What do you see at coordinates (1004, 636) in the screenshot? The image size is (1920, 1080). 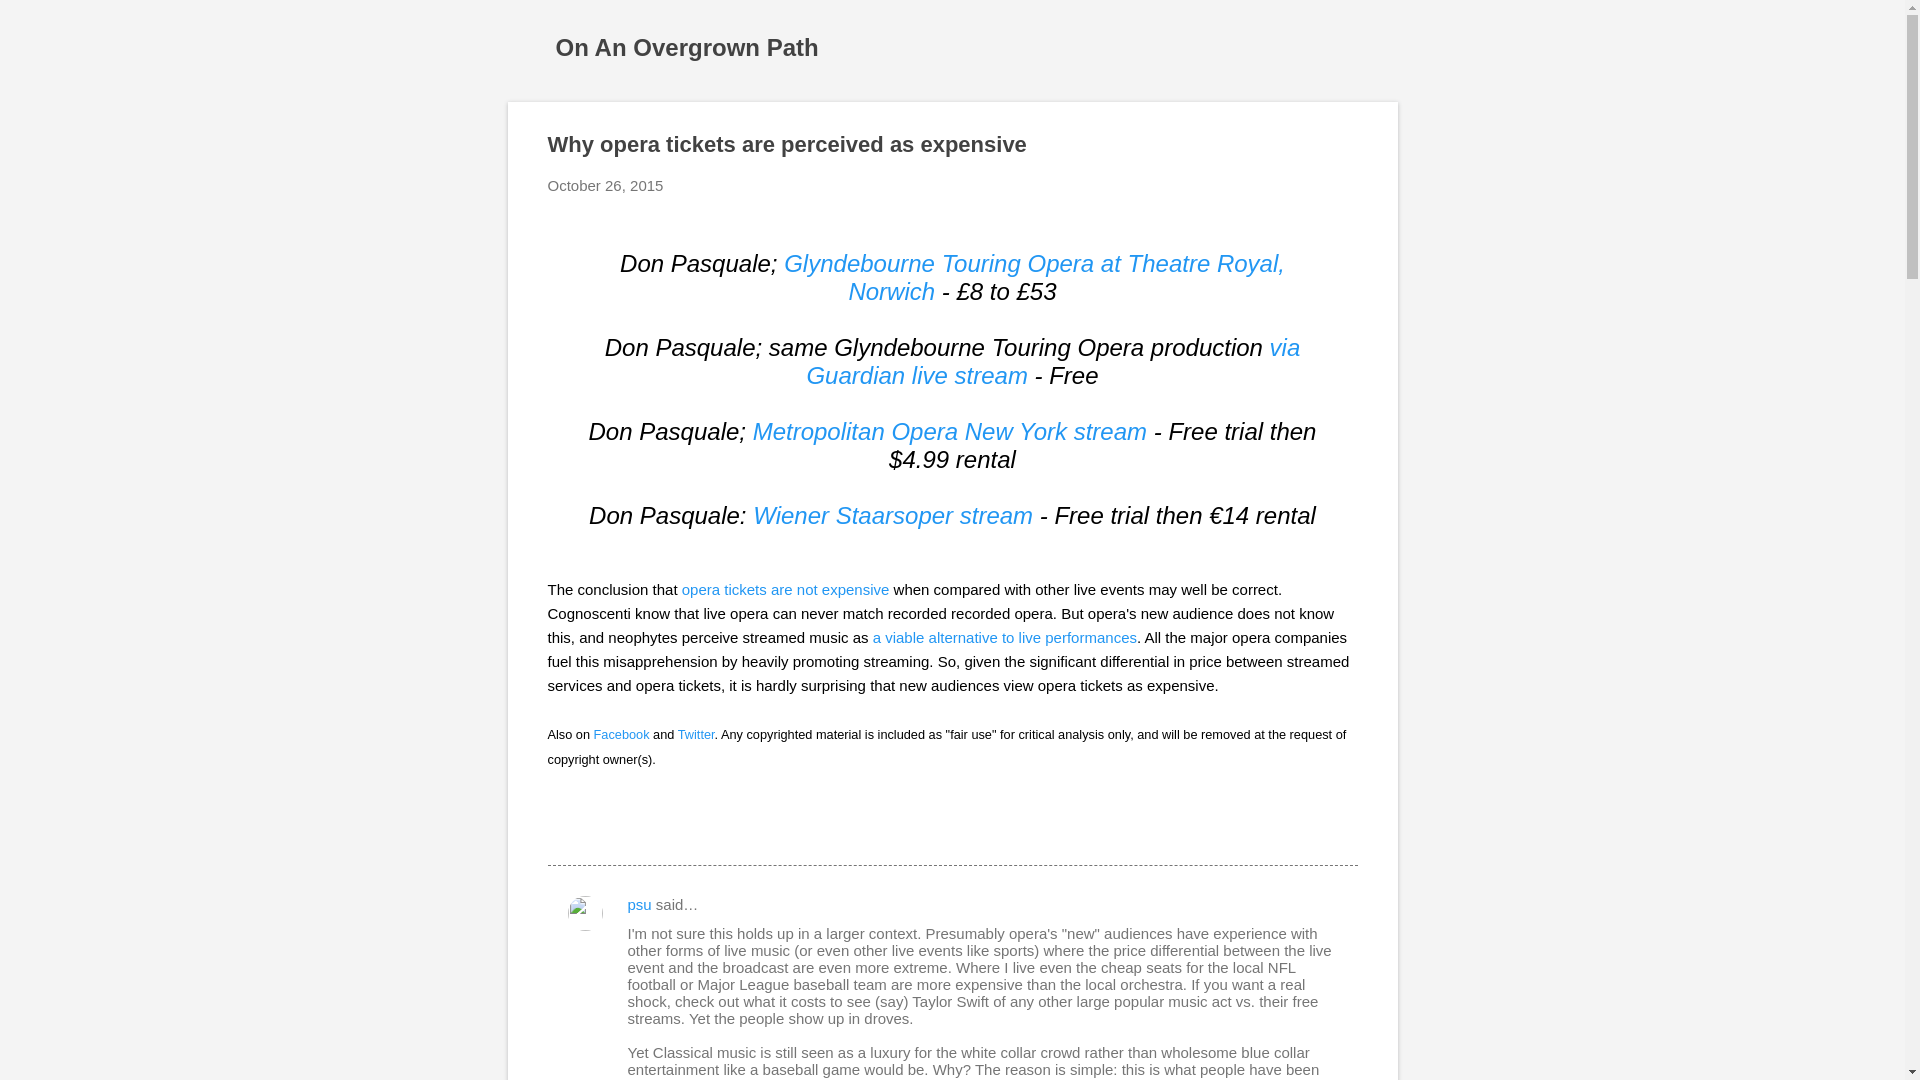 I see `a viable alternative to live performances` at bounding box center [1004, 636].